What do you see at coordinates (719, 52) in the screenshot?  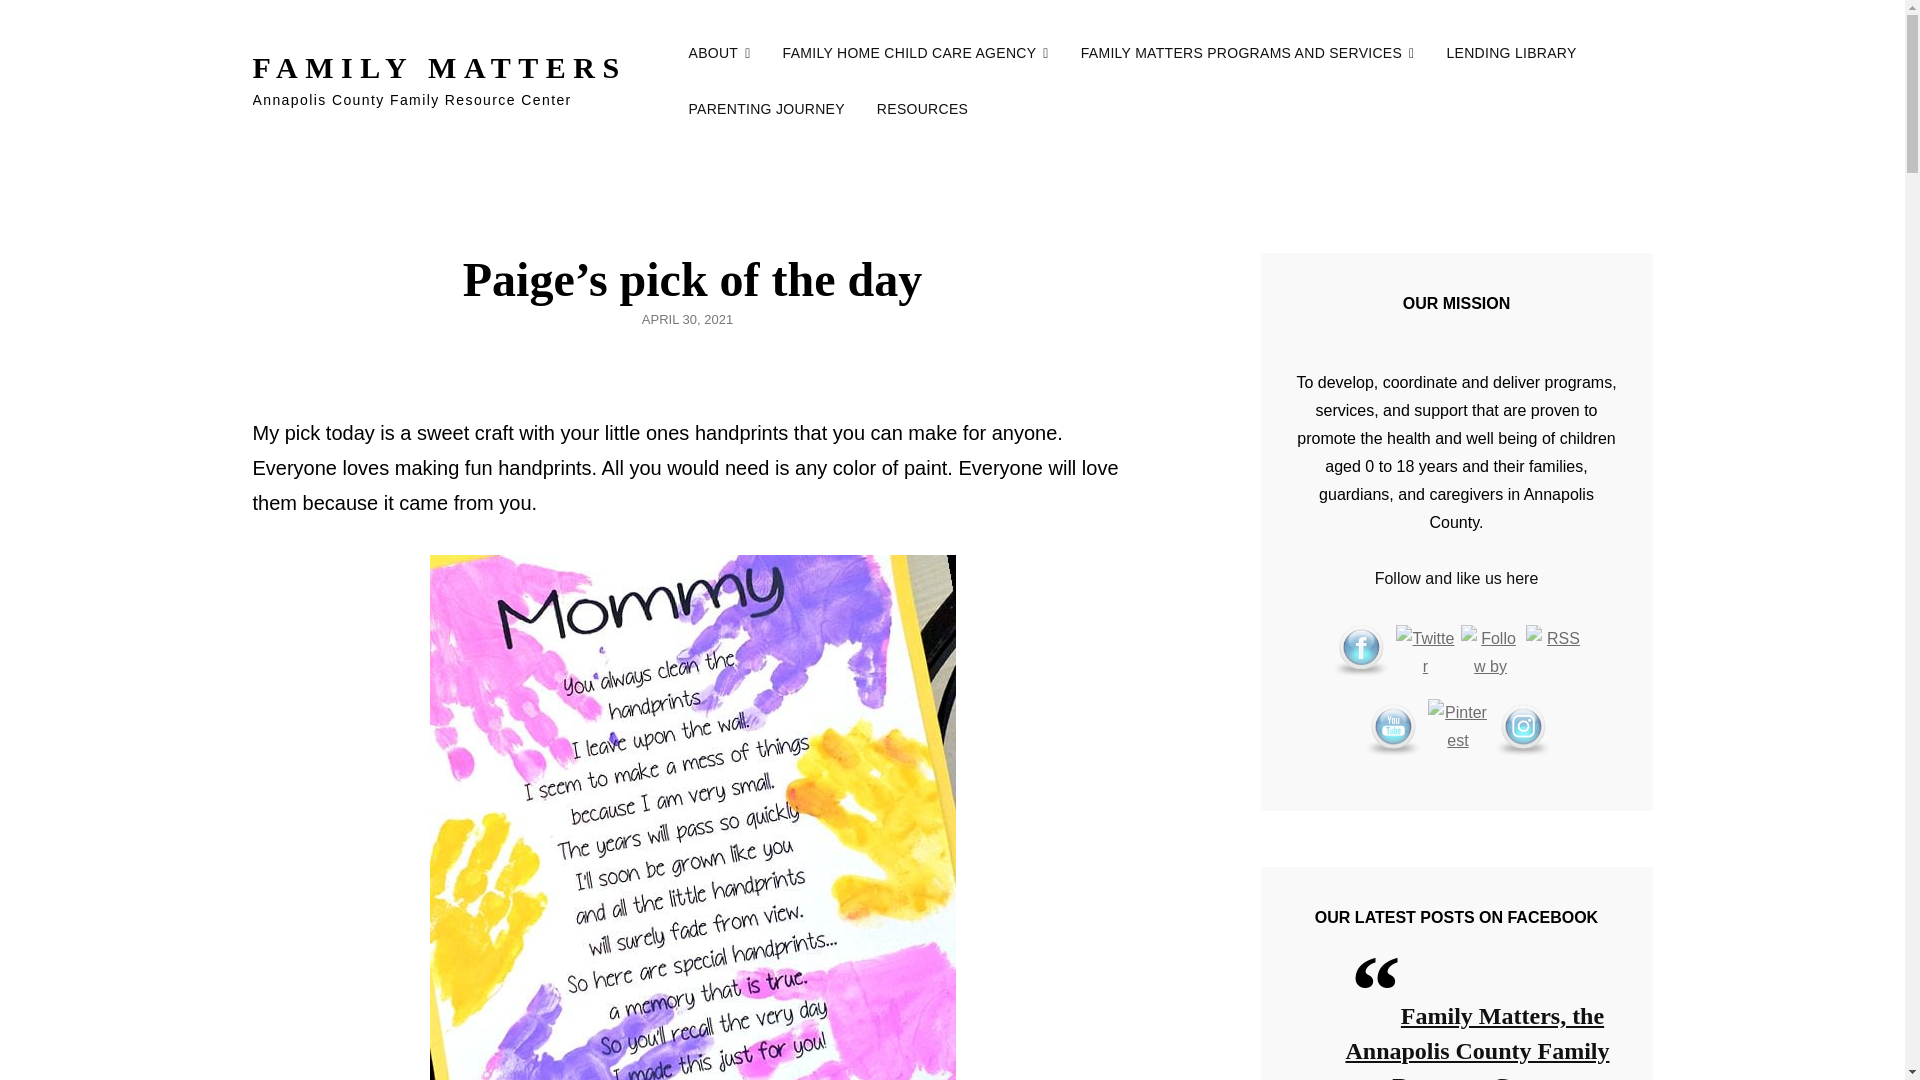 I see `ABOUT` at bounding box center [719, 52].